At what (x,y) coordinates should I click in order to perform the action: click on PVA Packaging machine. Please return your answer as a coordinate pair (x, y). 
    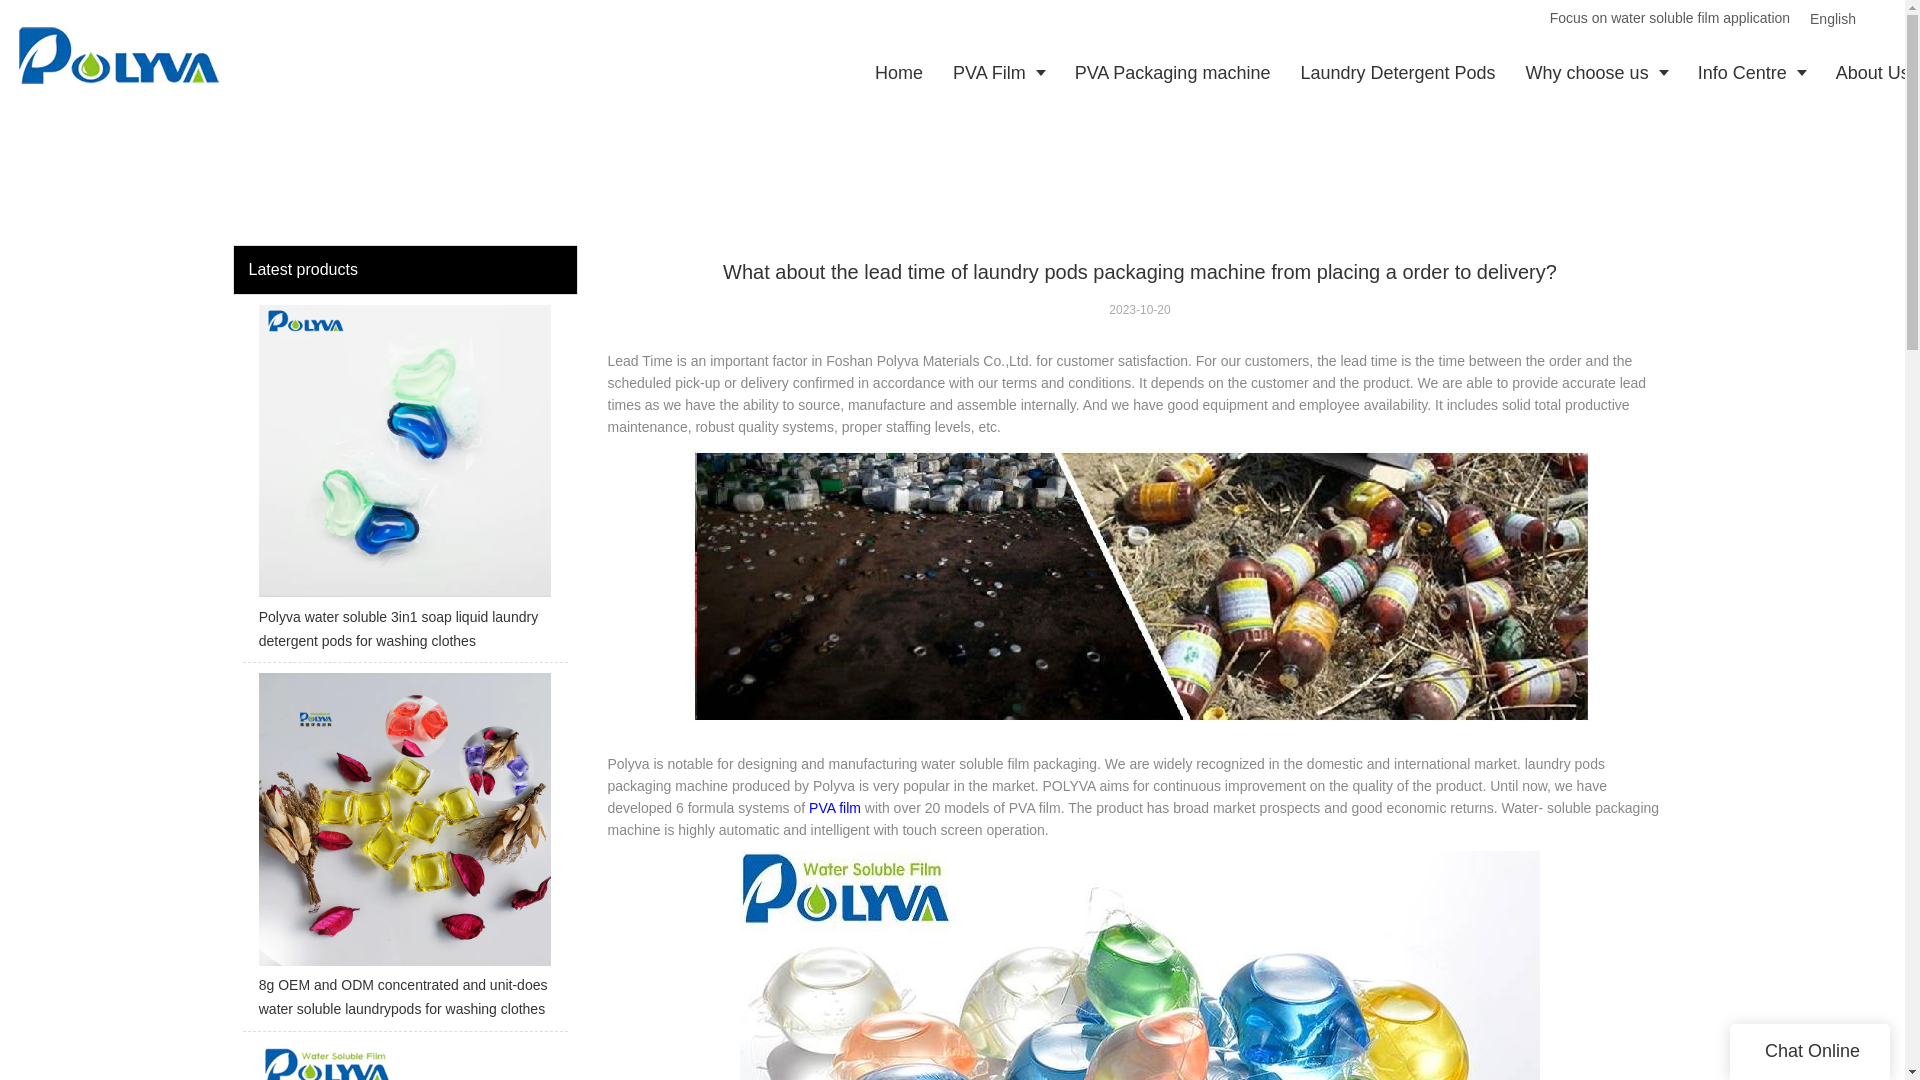
    Looking at the image, I should click on (1172, 72).